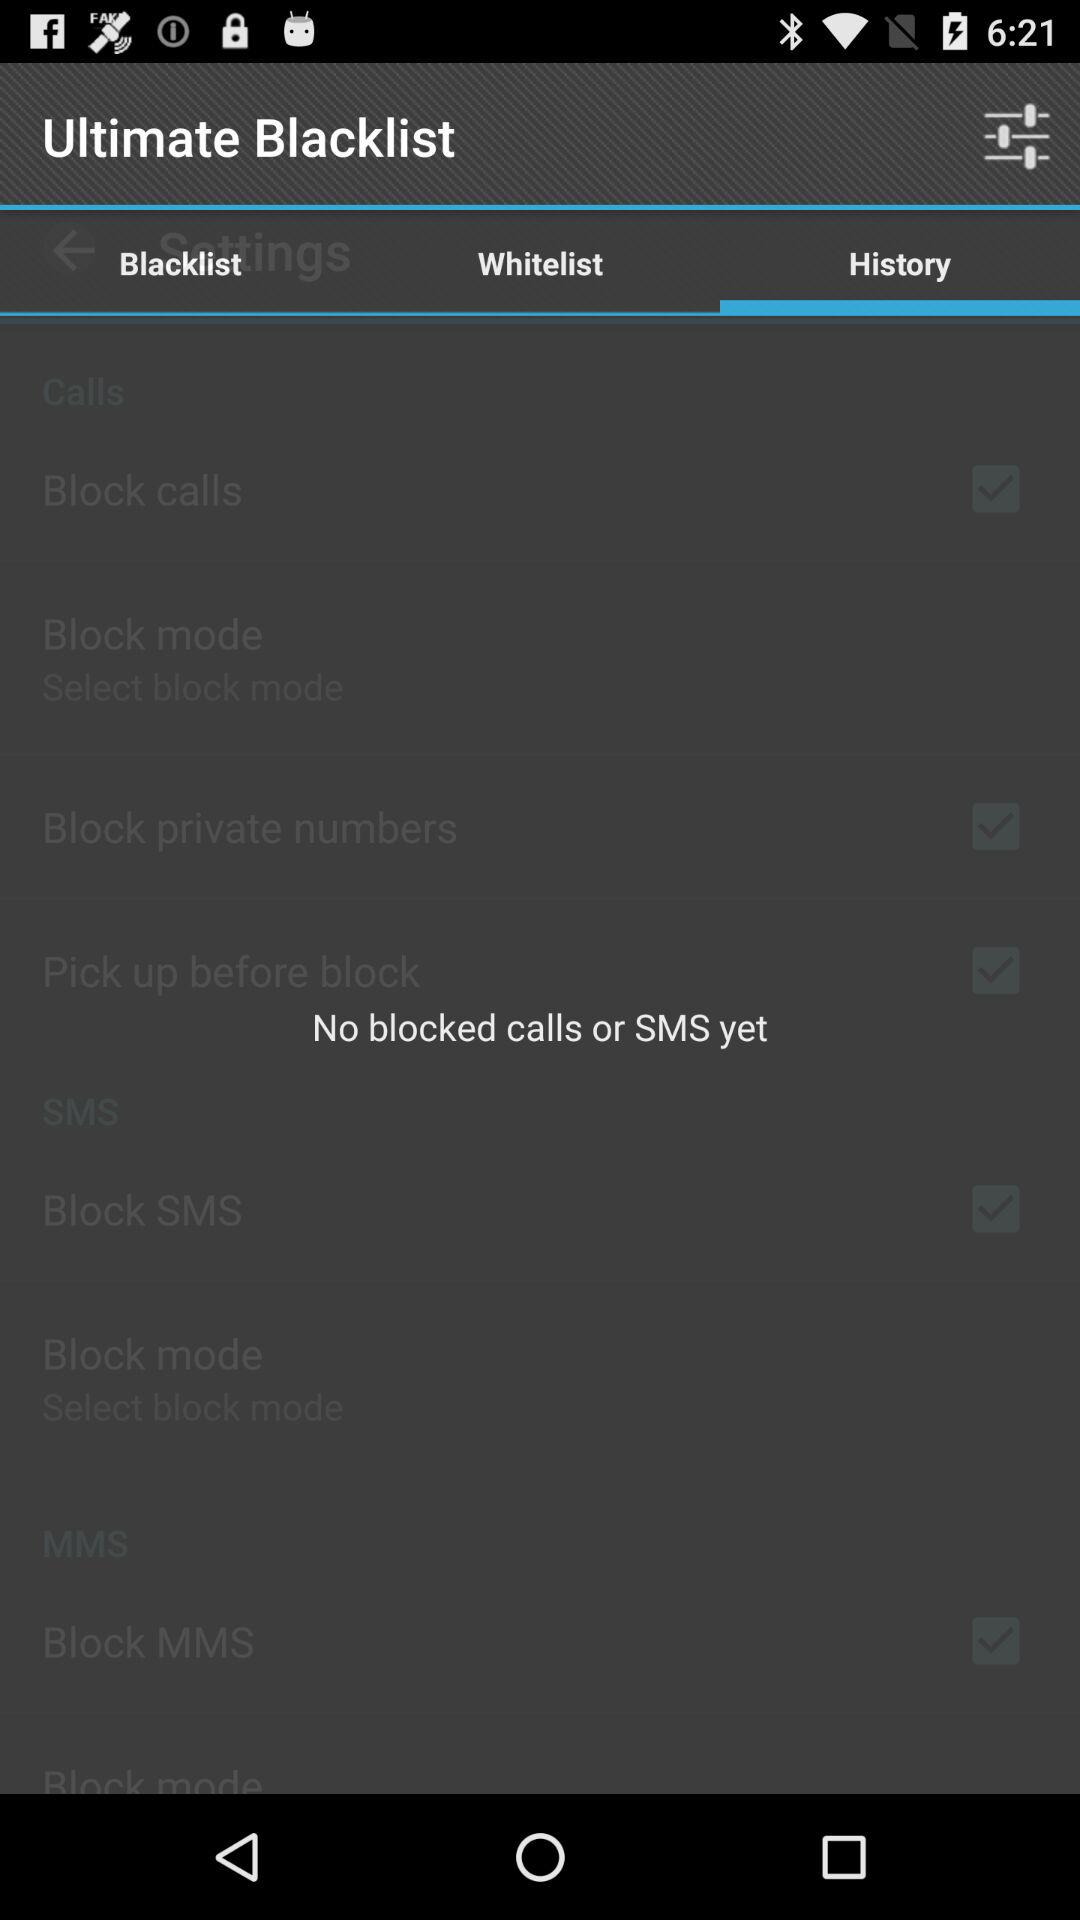  What do you see at coordinates (540, 262) in the screenshot?
I see `tap icon below ultimate blacklist icon` at bounding box center [540, 262].